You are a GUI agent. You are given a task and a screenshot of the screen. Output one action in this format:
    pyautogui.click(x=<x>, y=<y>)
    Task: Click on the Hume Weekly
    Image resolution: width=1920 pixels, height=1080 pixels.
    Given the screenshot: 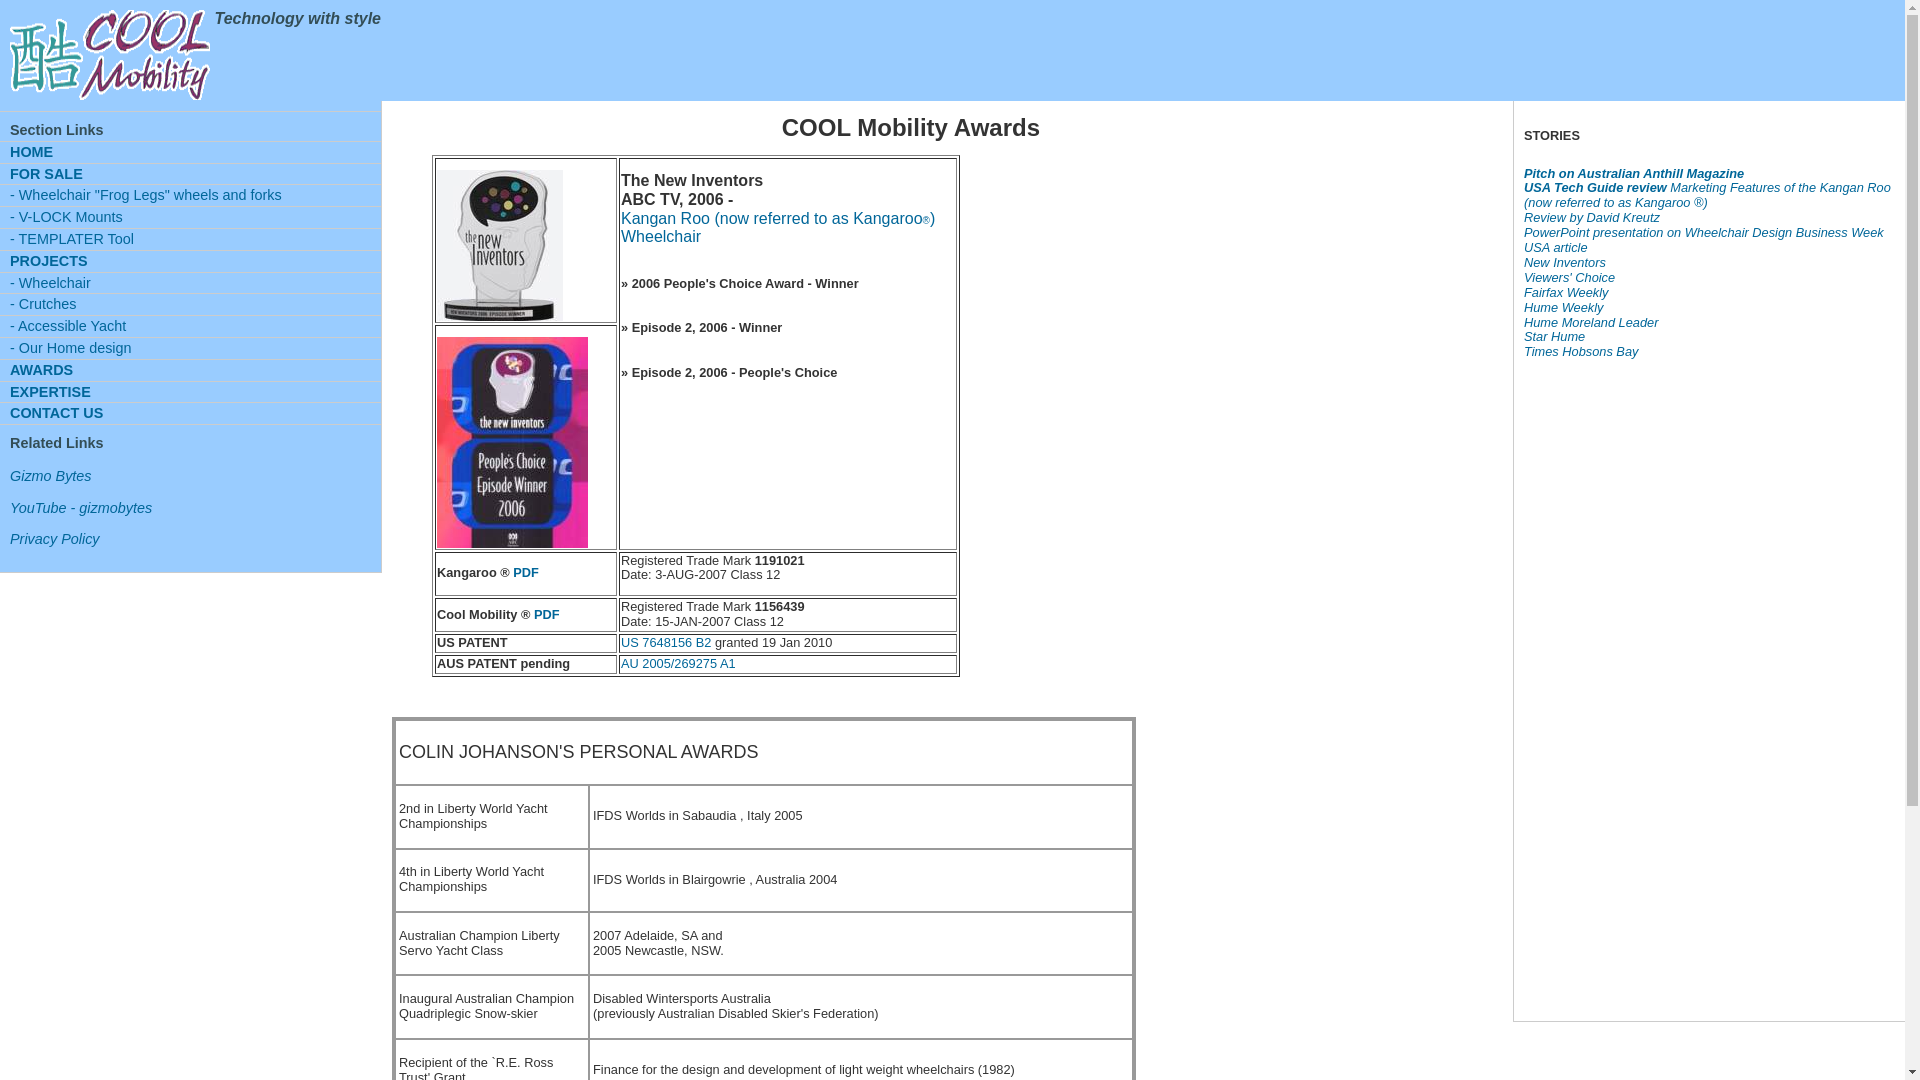 What is the action you would take?
    pyautogui.click(x=1566, y=315)
    